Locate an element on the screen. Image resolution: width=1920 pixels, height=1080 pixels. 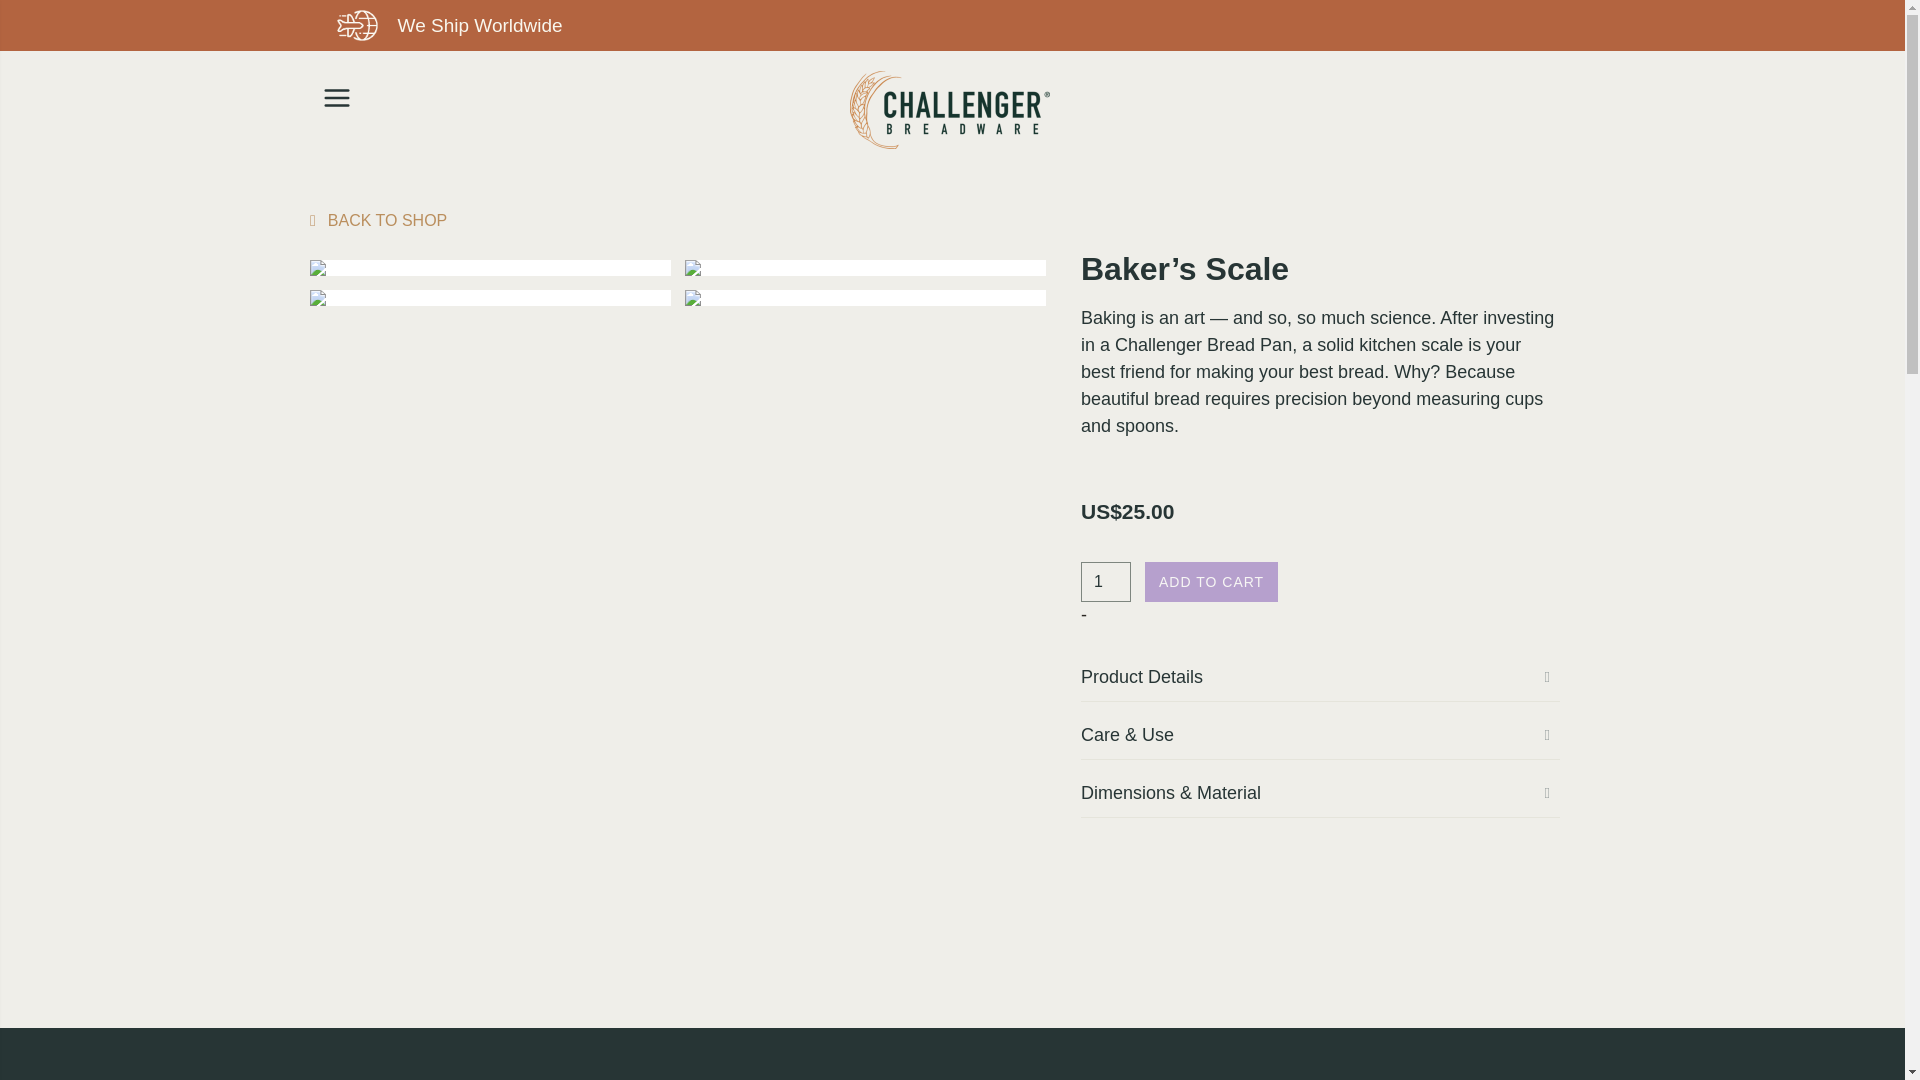
Bakers-Scale-Thin-1 is located at coordinates (866, 268).